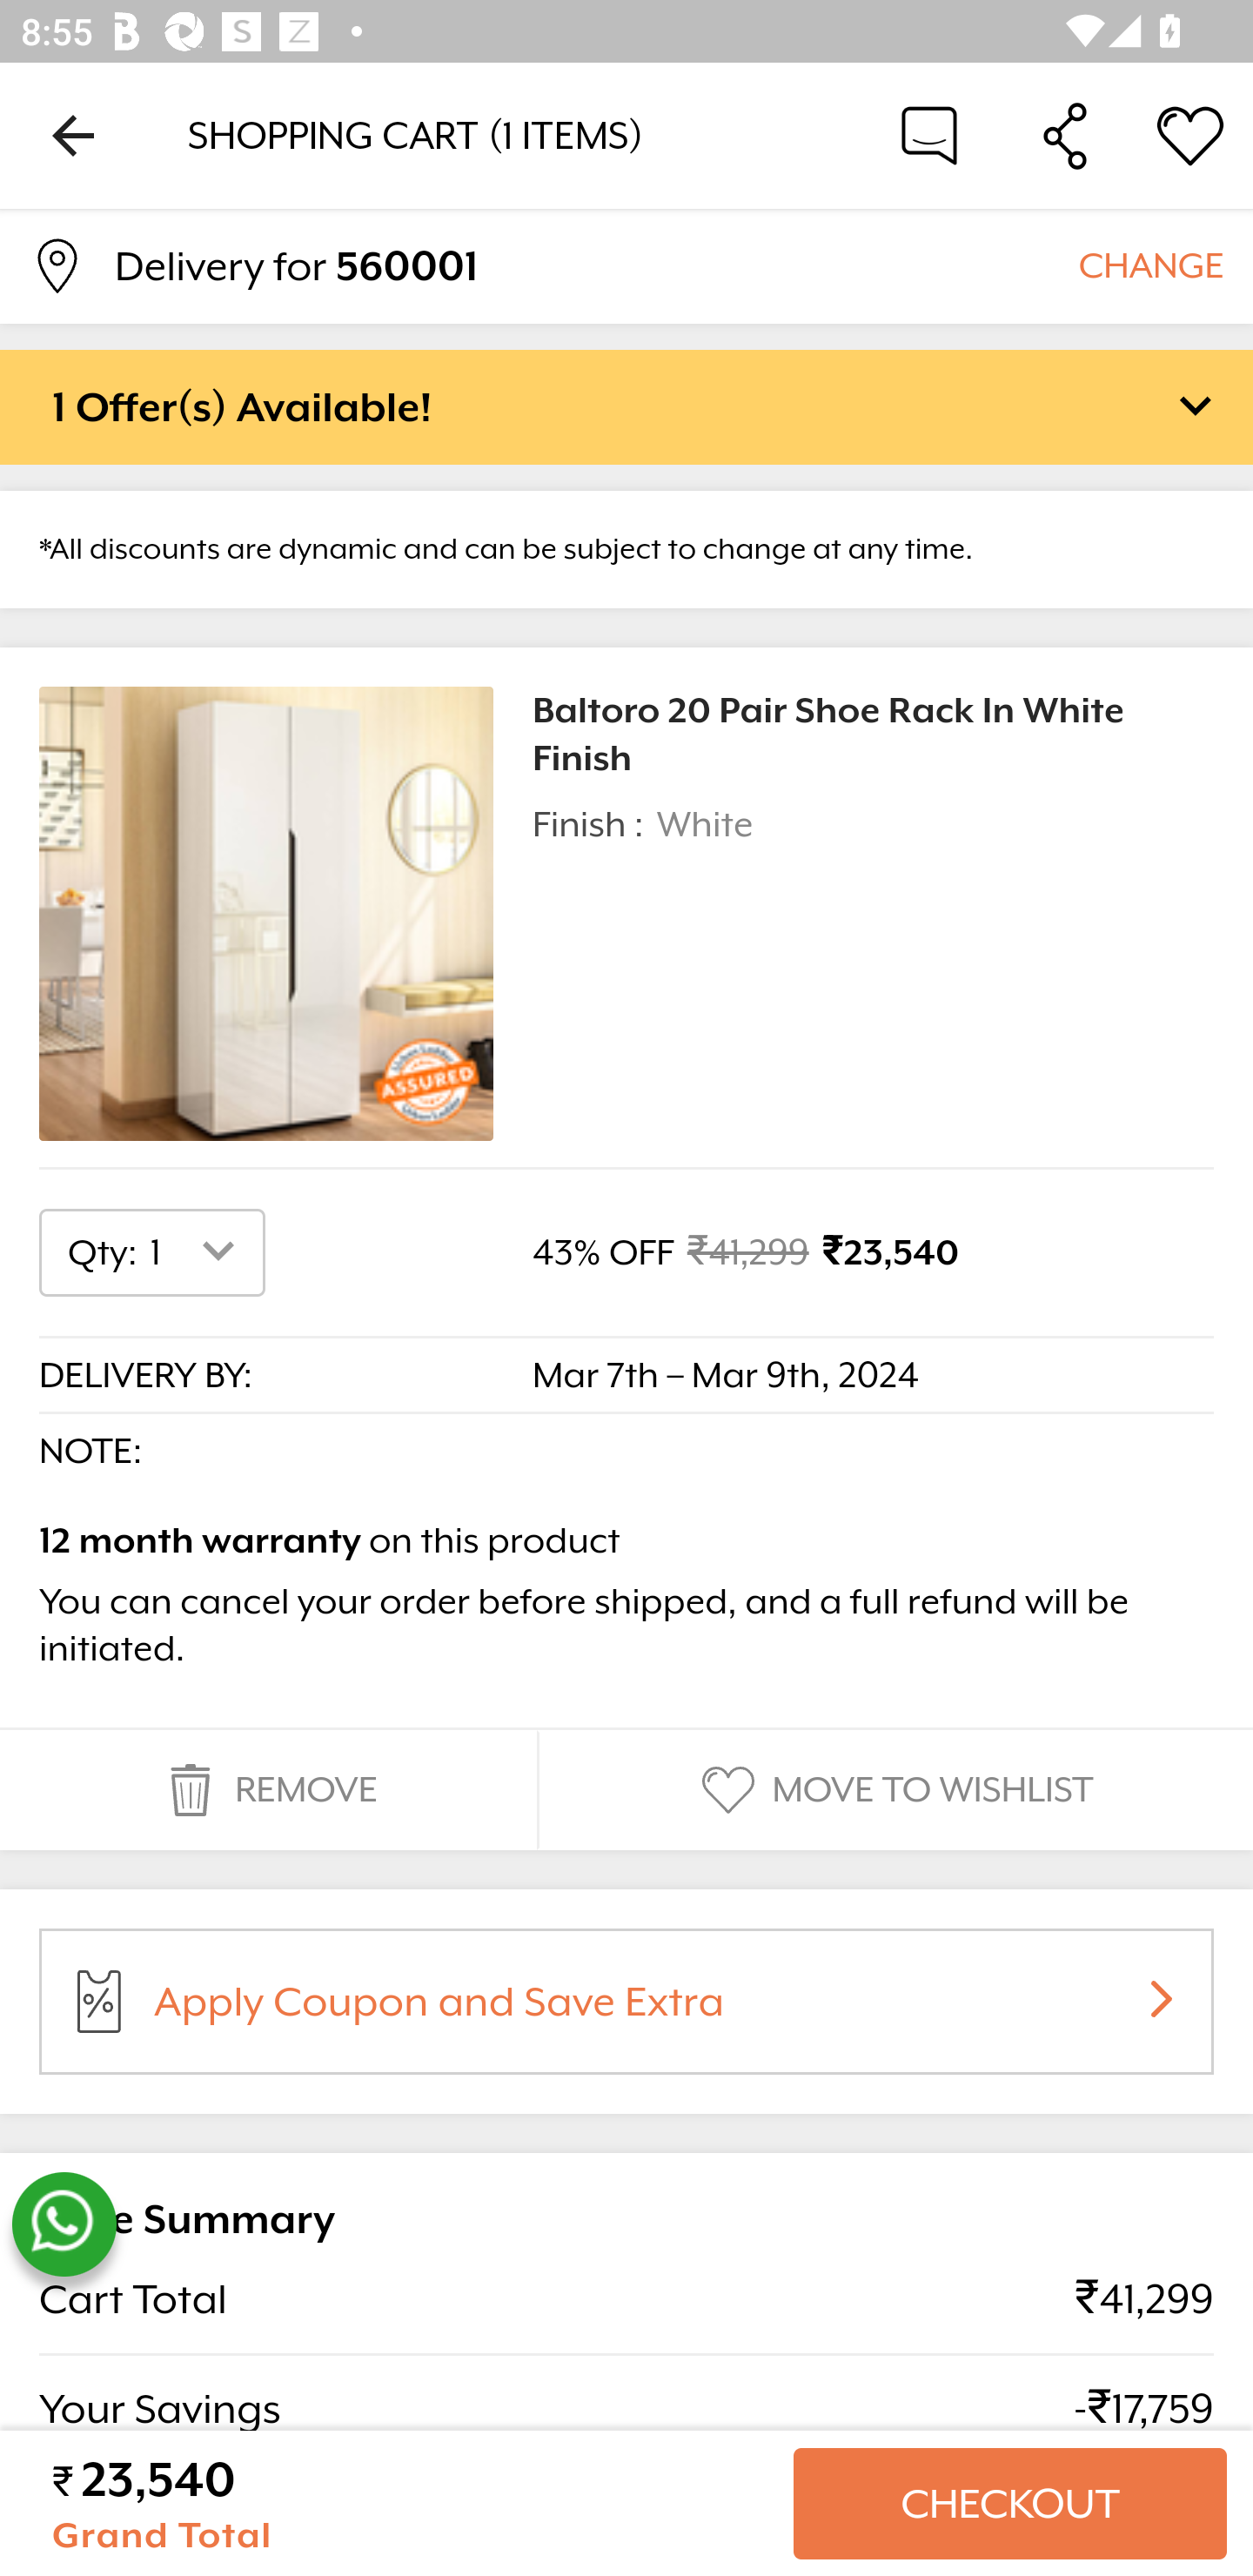  I want to click on whatsapp, so click(64, 2224).